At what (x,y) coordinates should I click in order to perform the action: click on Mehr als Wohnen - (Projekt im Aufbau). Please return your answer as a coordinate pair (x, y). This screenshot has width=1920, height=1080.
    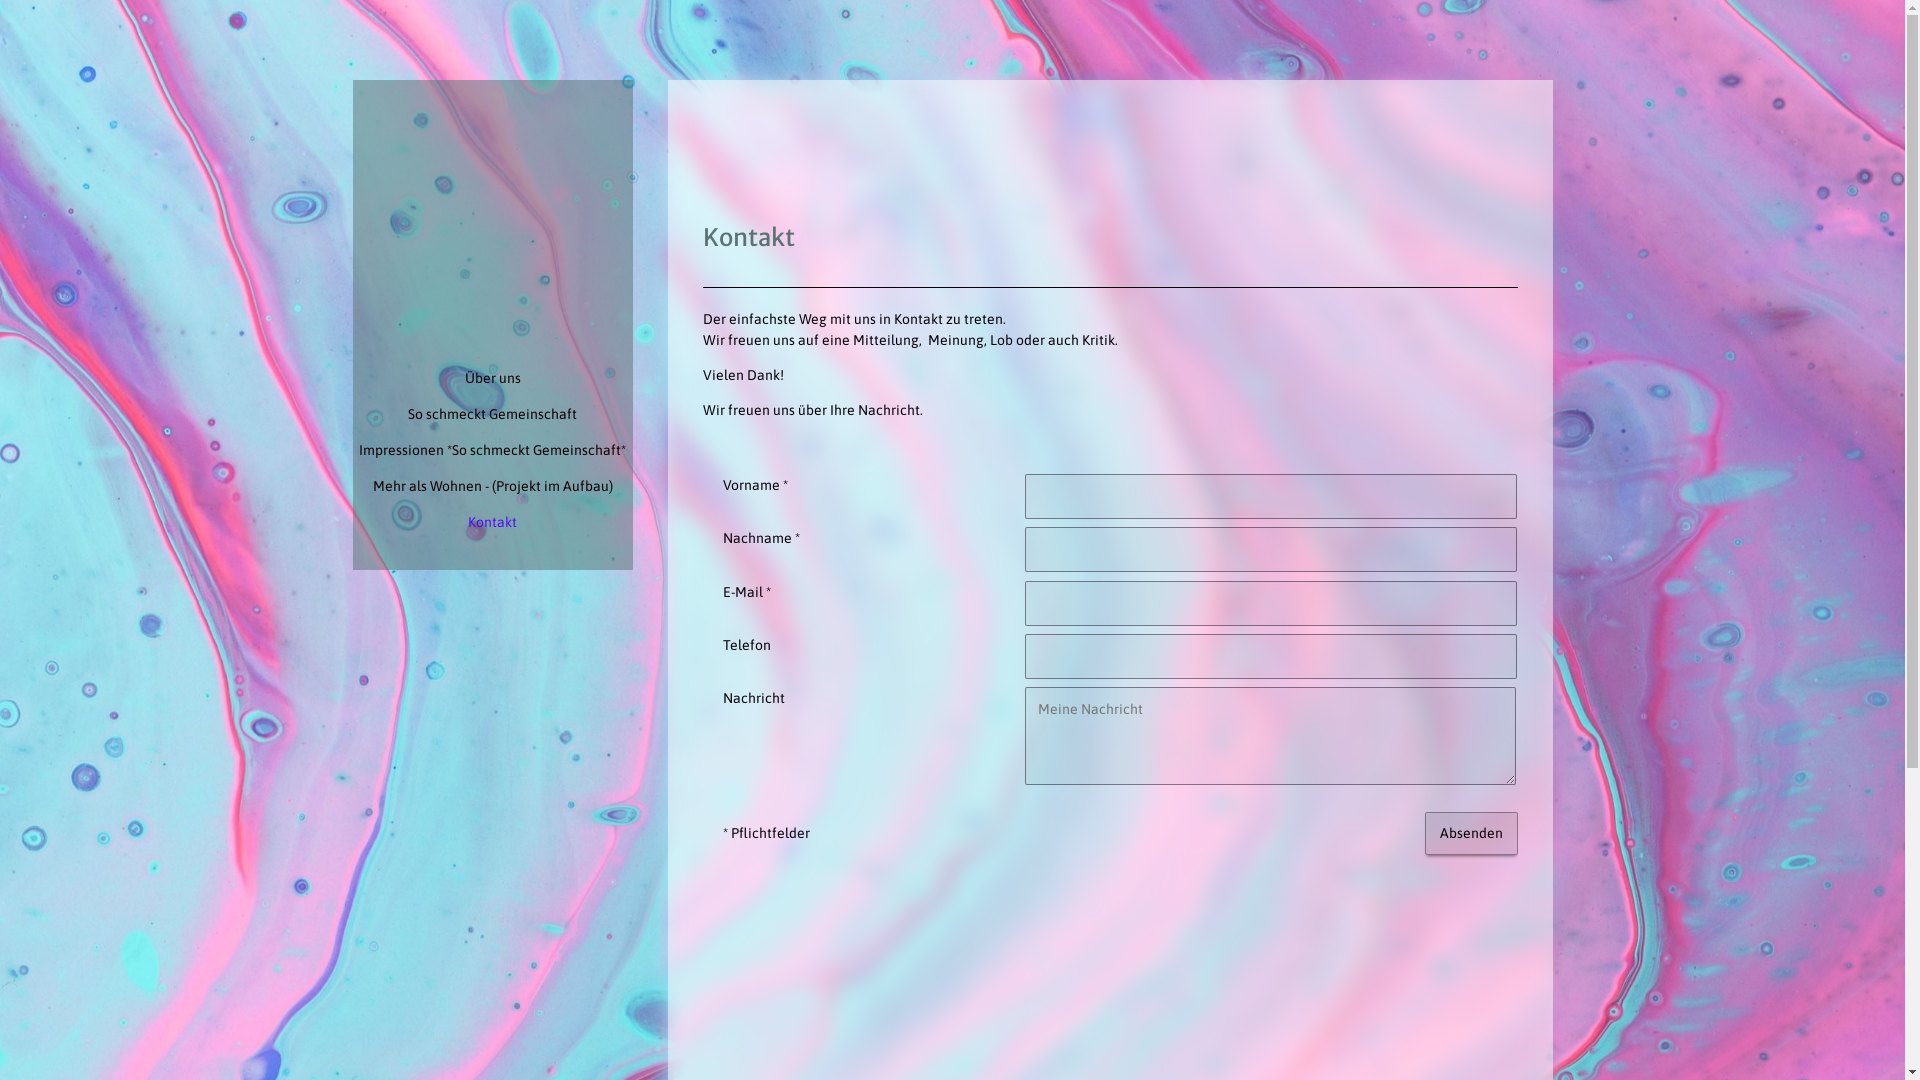
    Looking at the image, I should click on (492, 486).